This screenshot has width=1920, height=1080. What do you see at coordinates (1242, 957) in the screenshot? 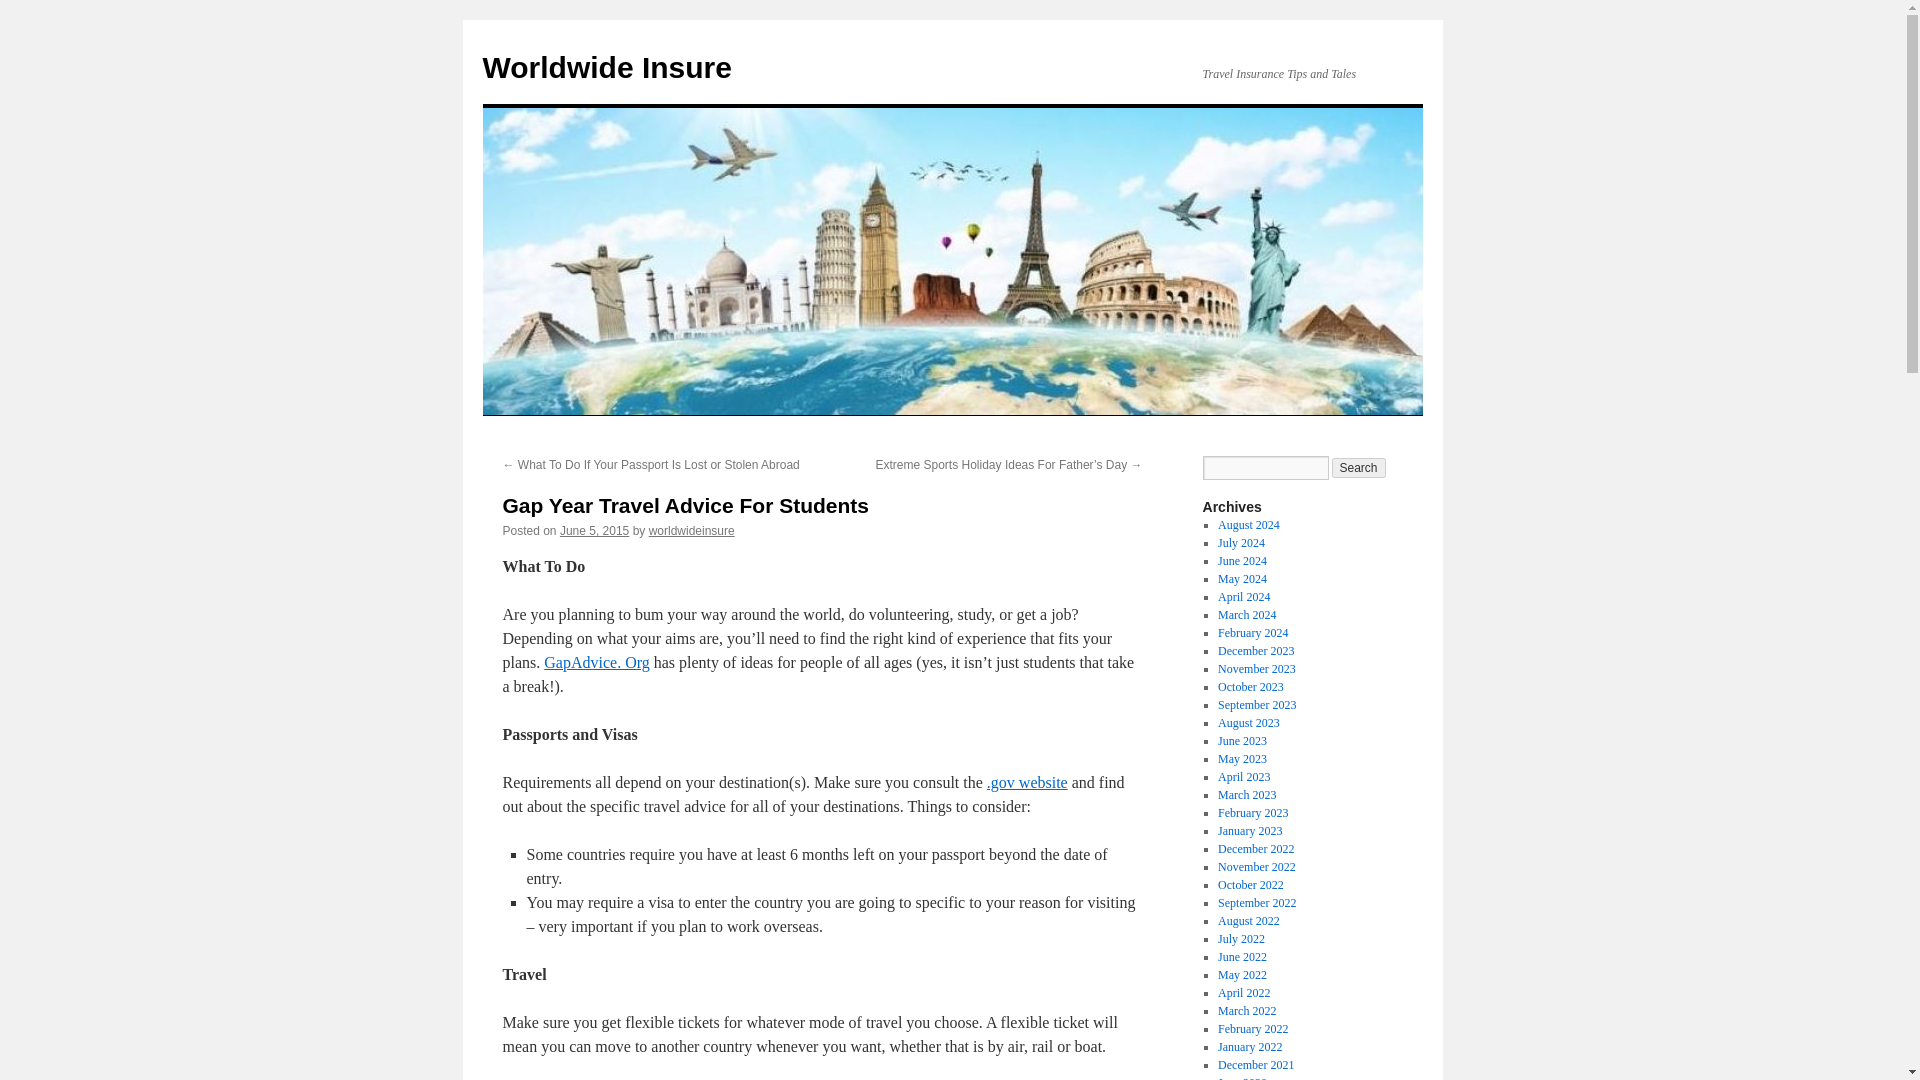
I see `June 2022` at bounding box center [1242, 957].